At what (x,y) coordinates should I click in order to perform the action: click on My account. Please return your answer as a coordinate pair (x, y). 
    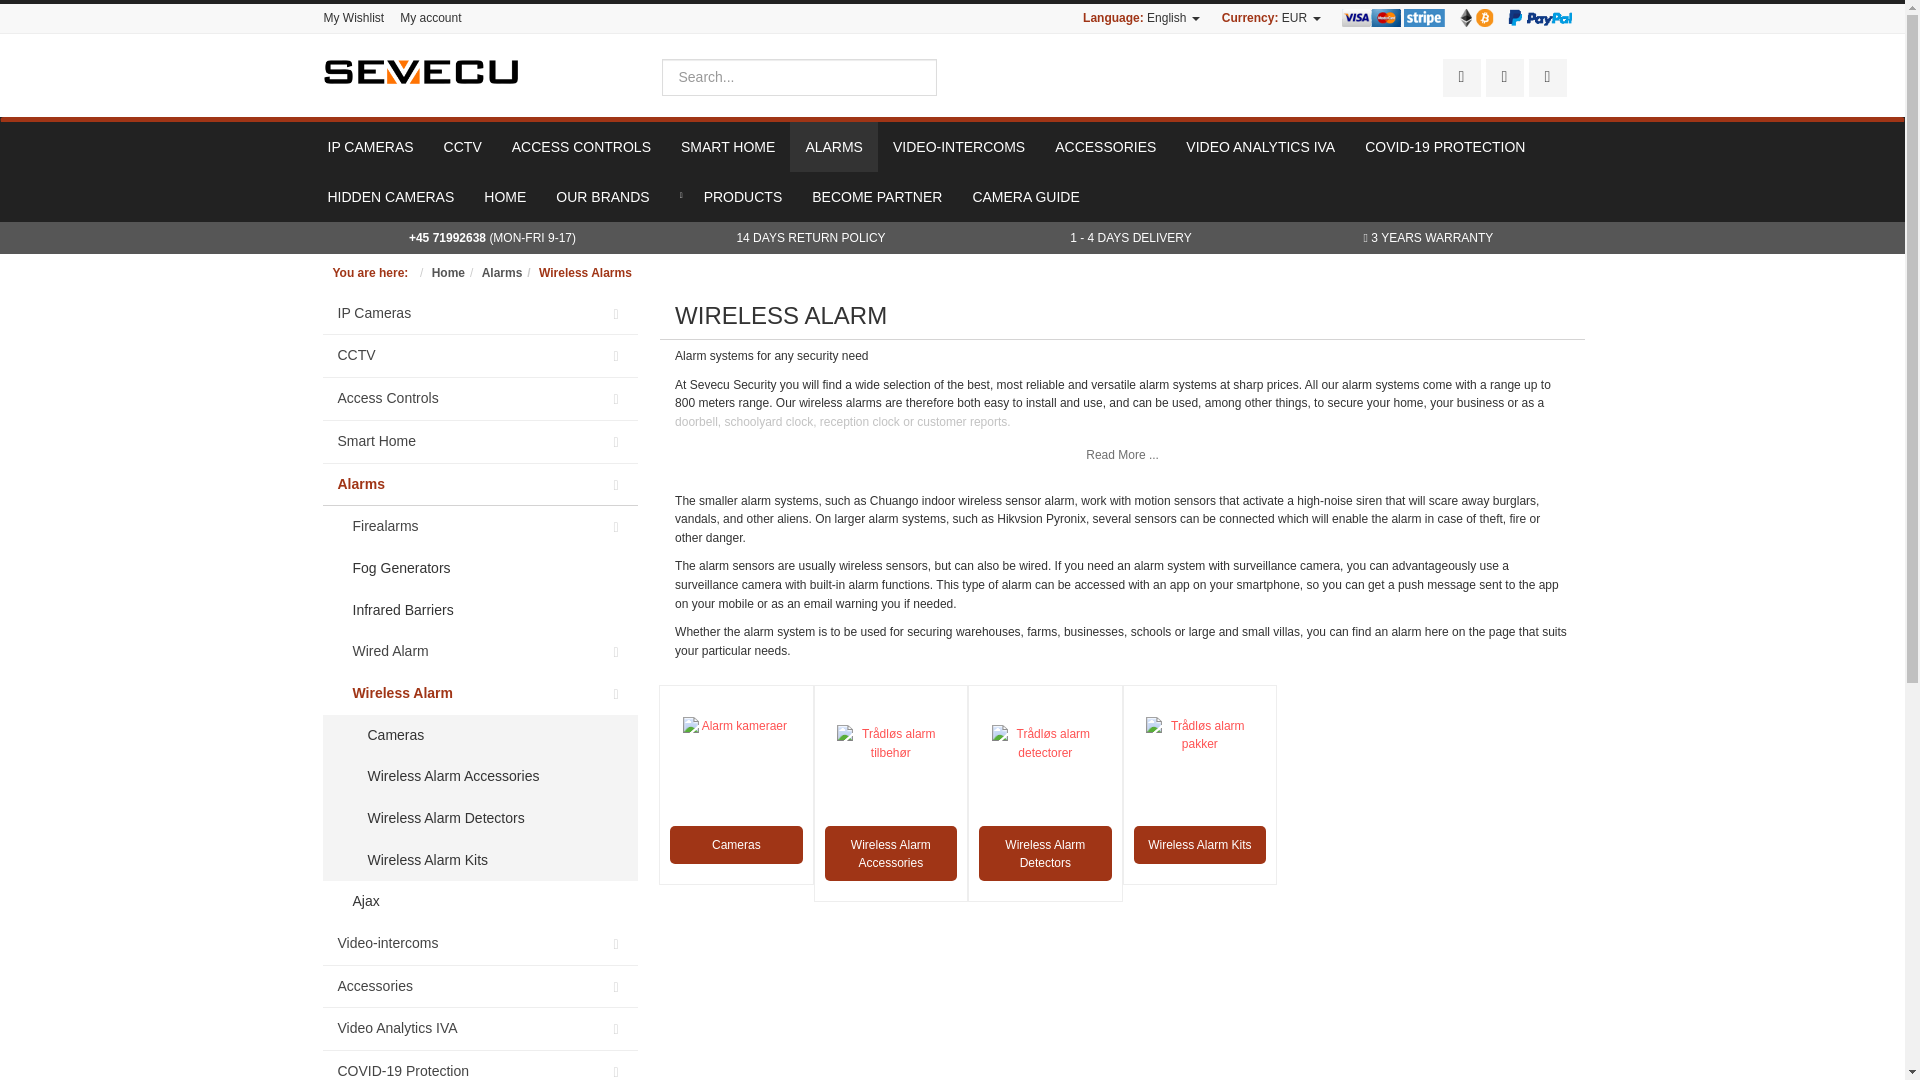
    Looking at the image, I should click on (426, 18).